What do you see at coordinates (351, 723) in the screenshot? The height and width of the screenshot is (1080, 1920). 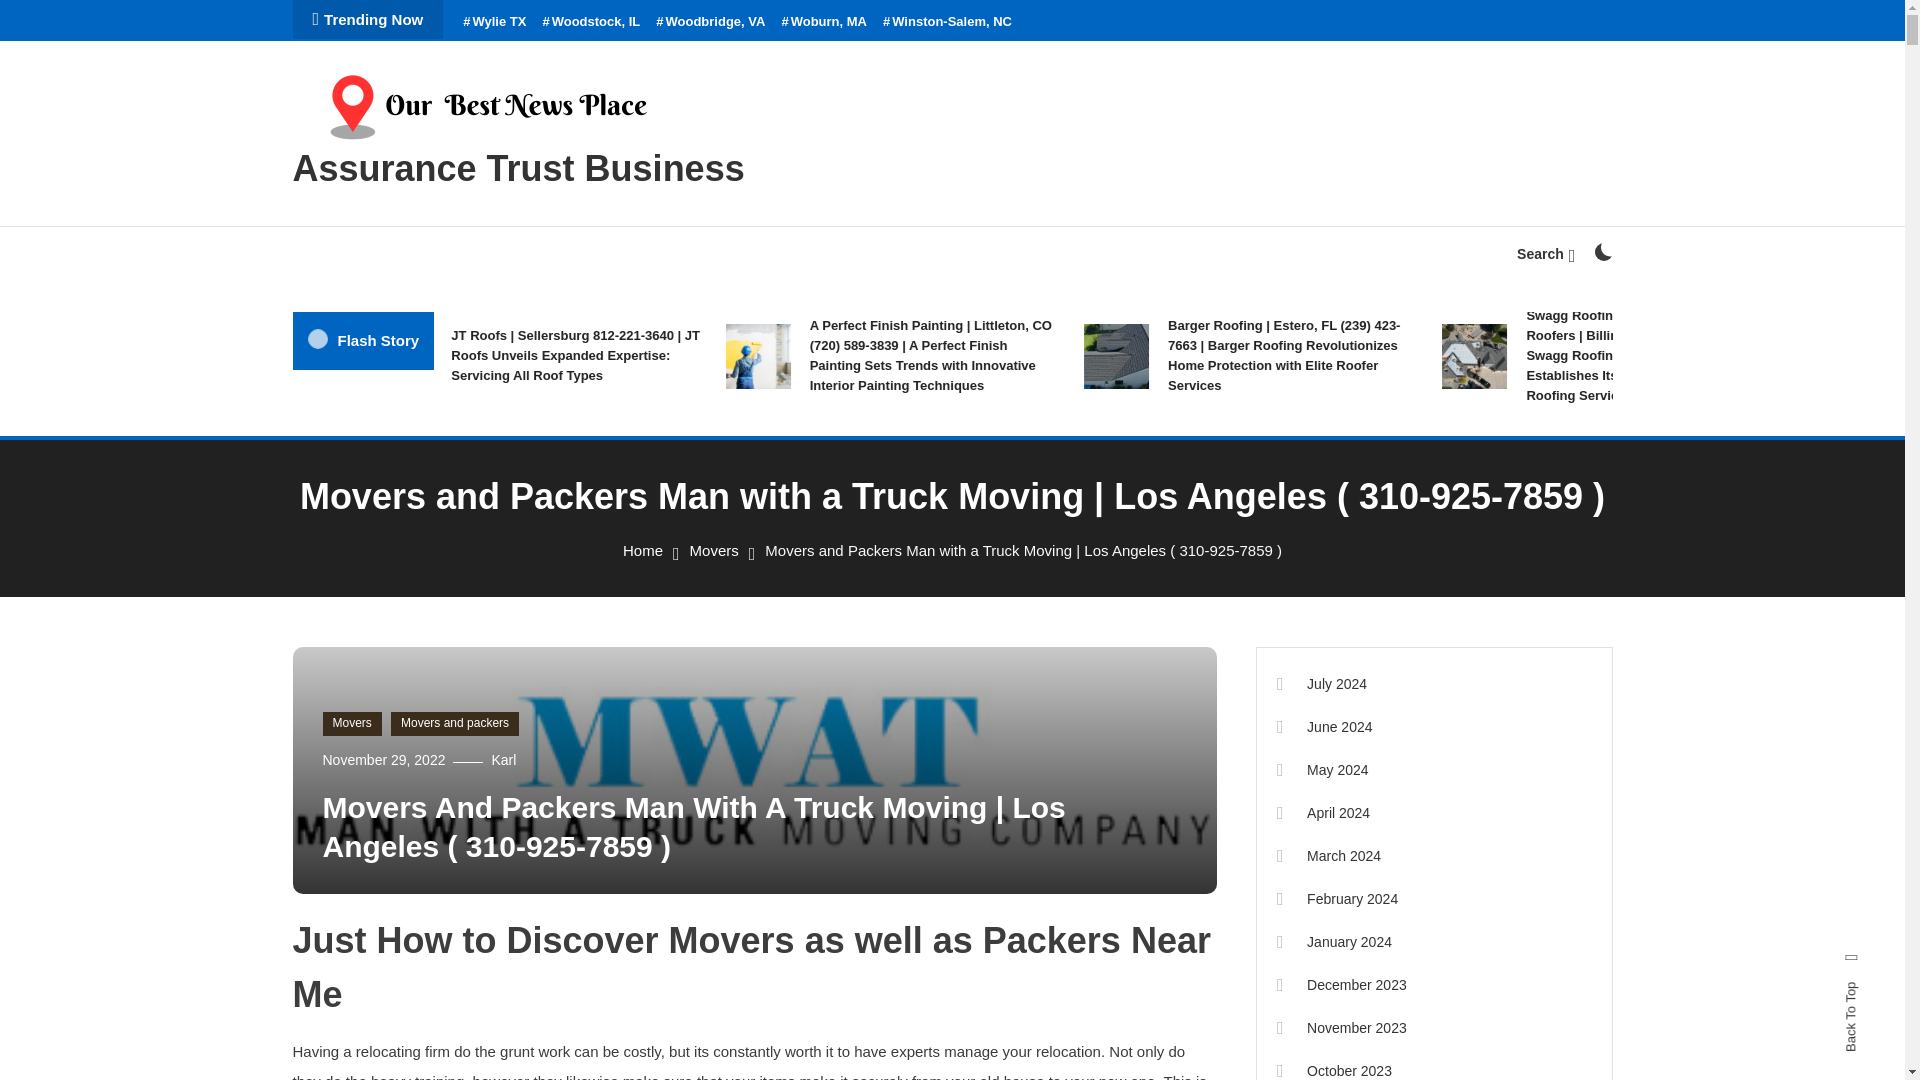 I see `Movers` at bounding box center [351, 723].